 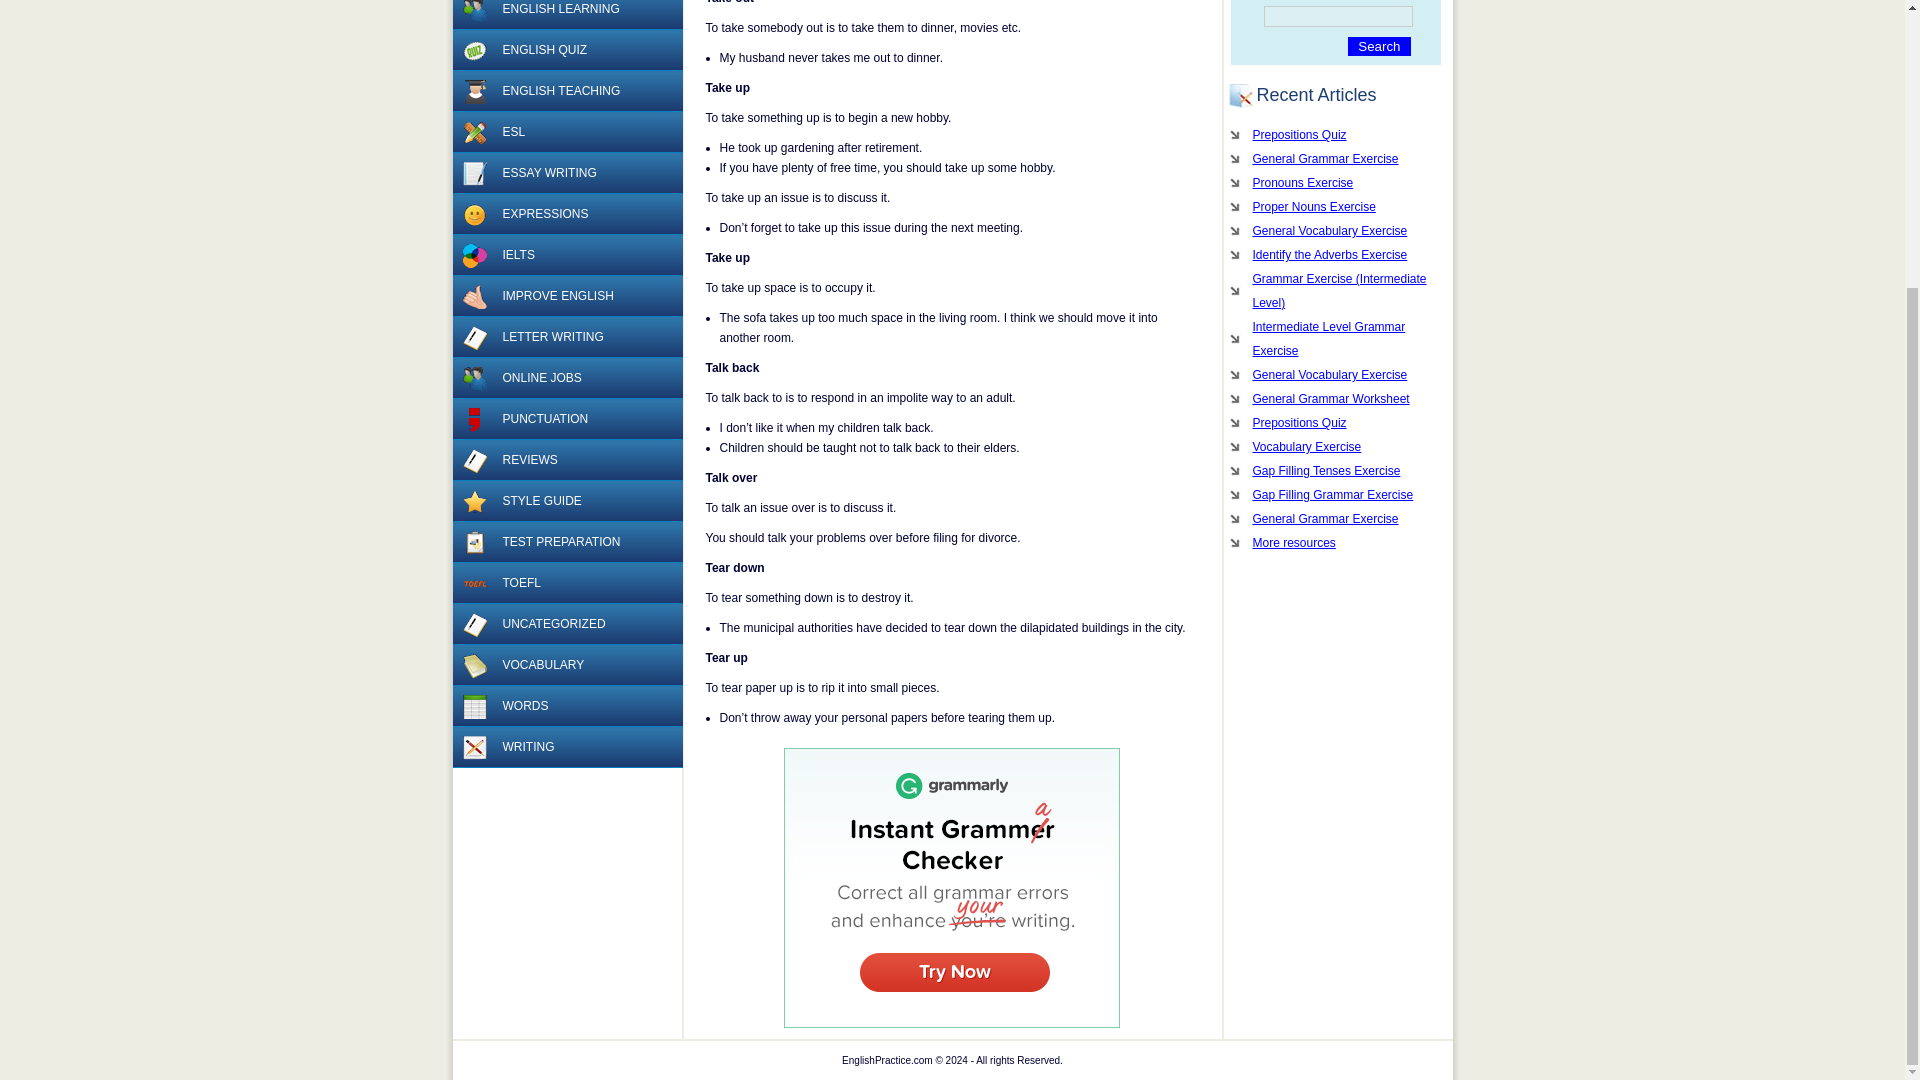 What do you see at coordinates (474, 10) in the screenshot?
I see `English Learning` at bounding box center [474, 10].